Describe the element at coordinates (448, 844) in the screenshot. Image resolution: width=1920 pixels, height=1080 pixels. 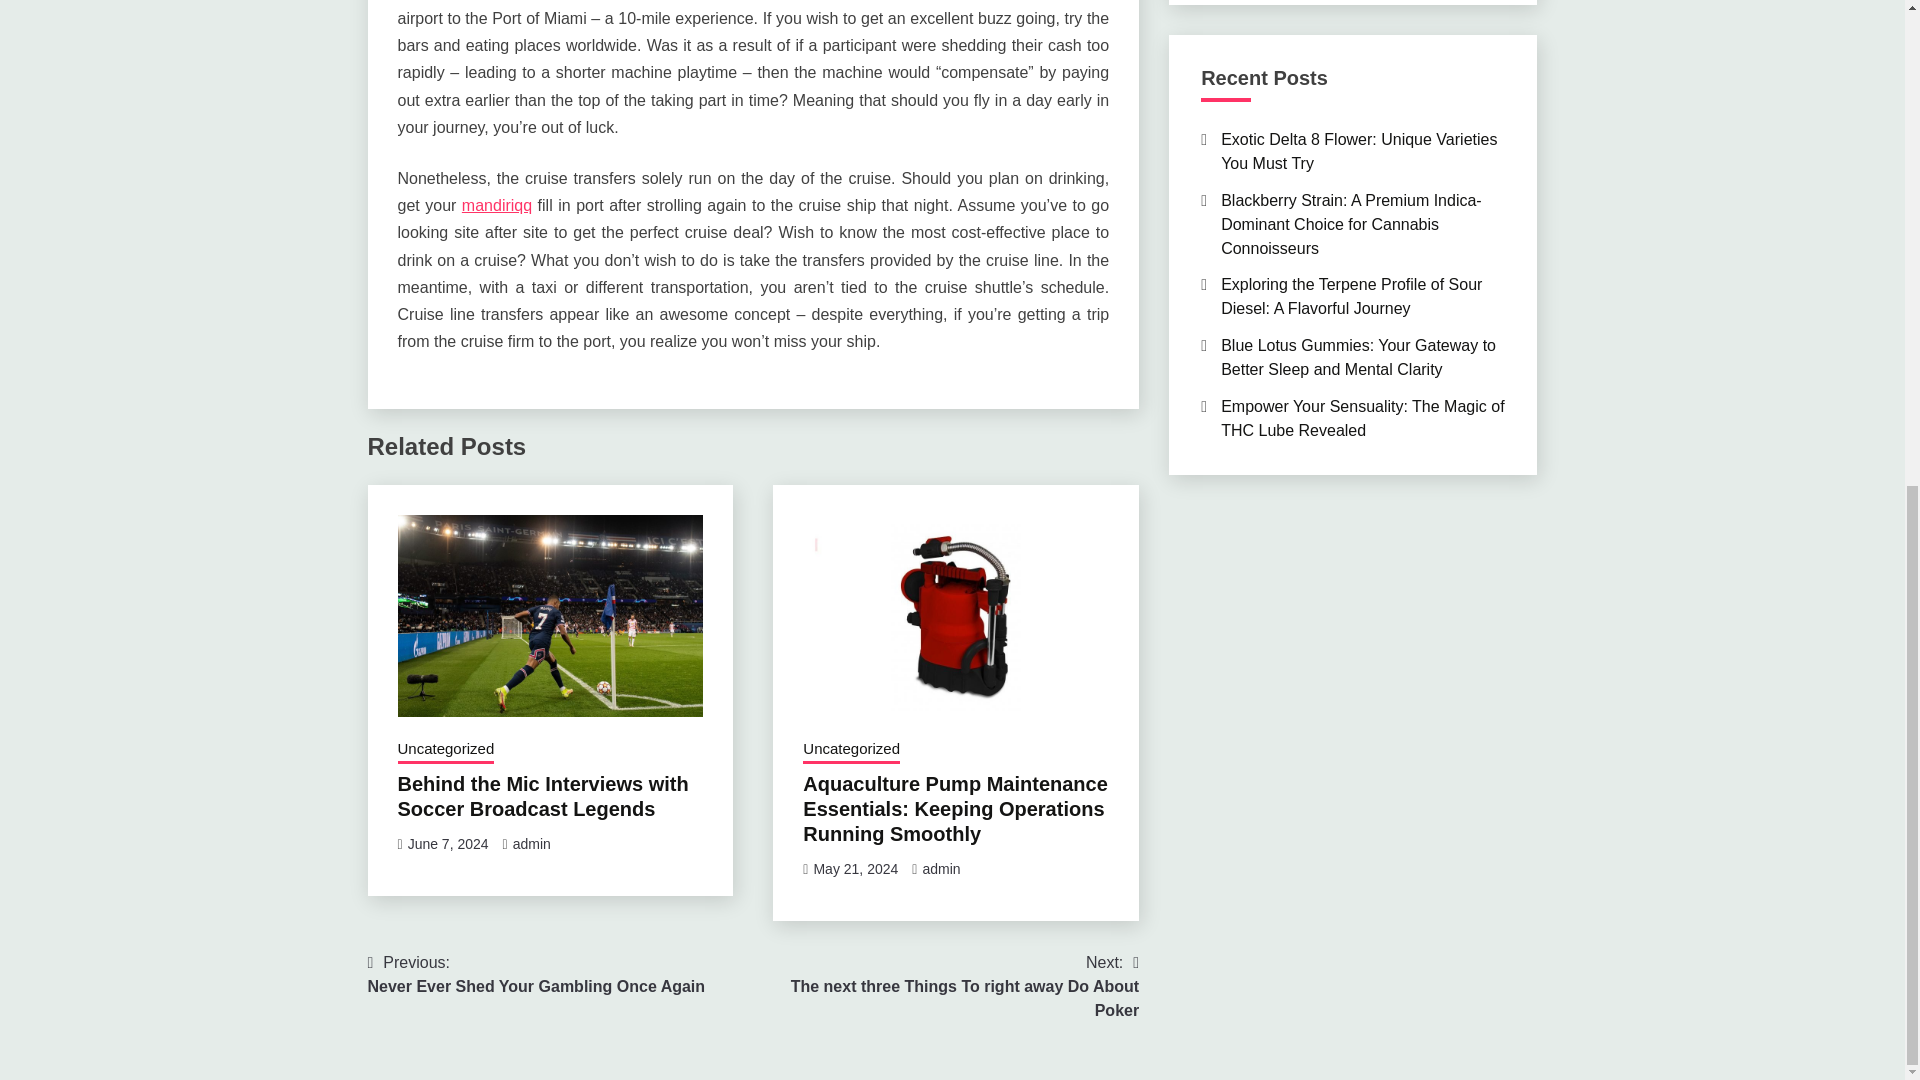
I see `May 21, 2024` at that location.